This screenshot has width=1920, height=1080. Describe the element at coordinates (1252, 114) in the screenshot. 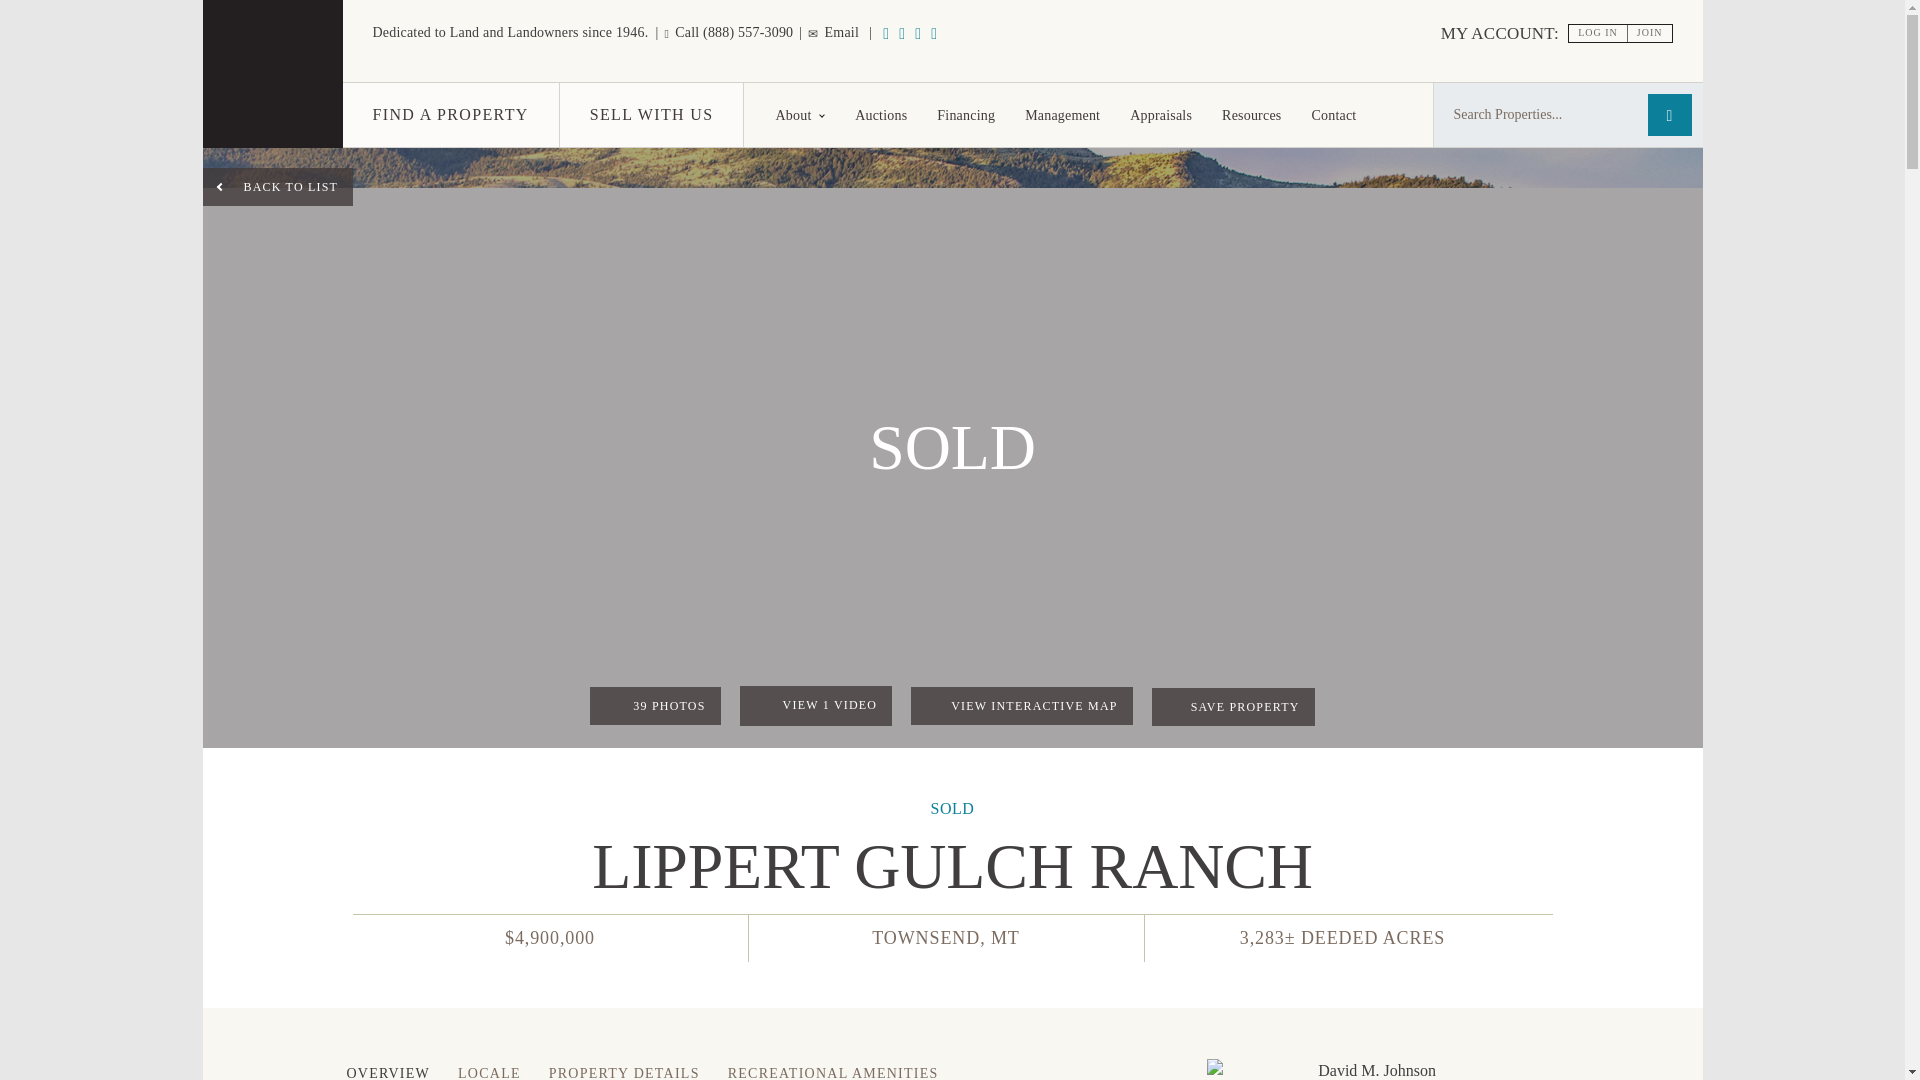

I see `Resources` at that location.